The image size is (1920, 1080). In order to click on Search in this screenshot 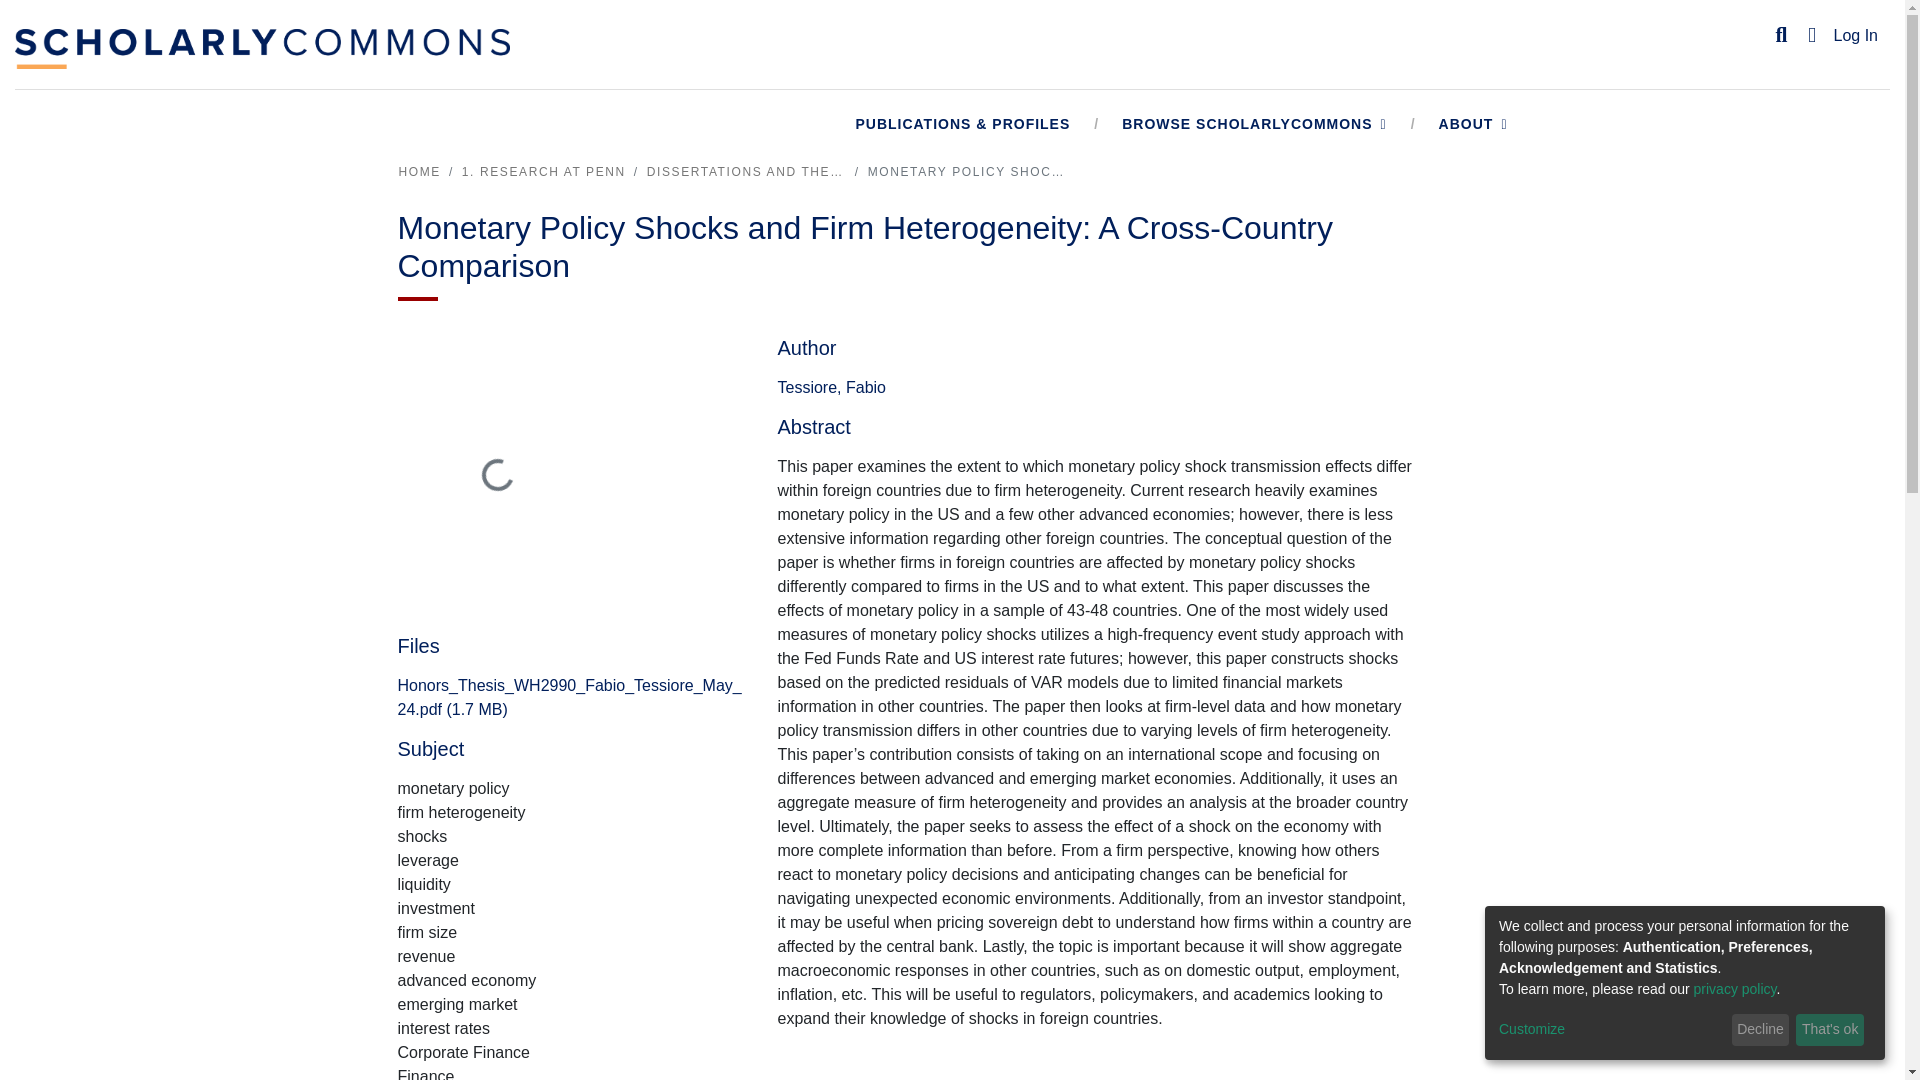, I will do `click(1782, 35)`.